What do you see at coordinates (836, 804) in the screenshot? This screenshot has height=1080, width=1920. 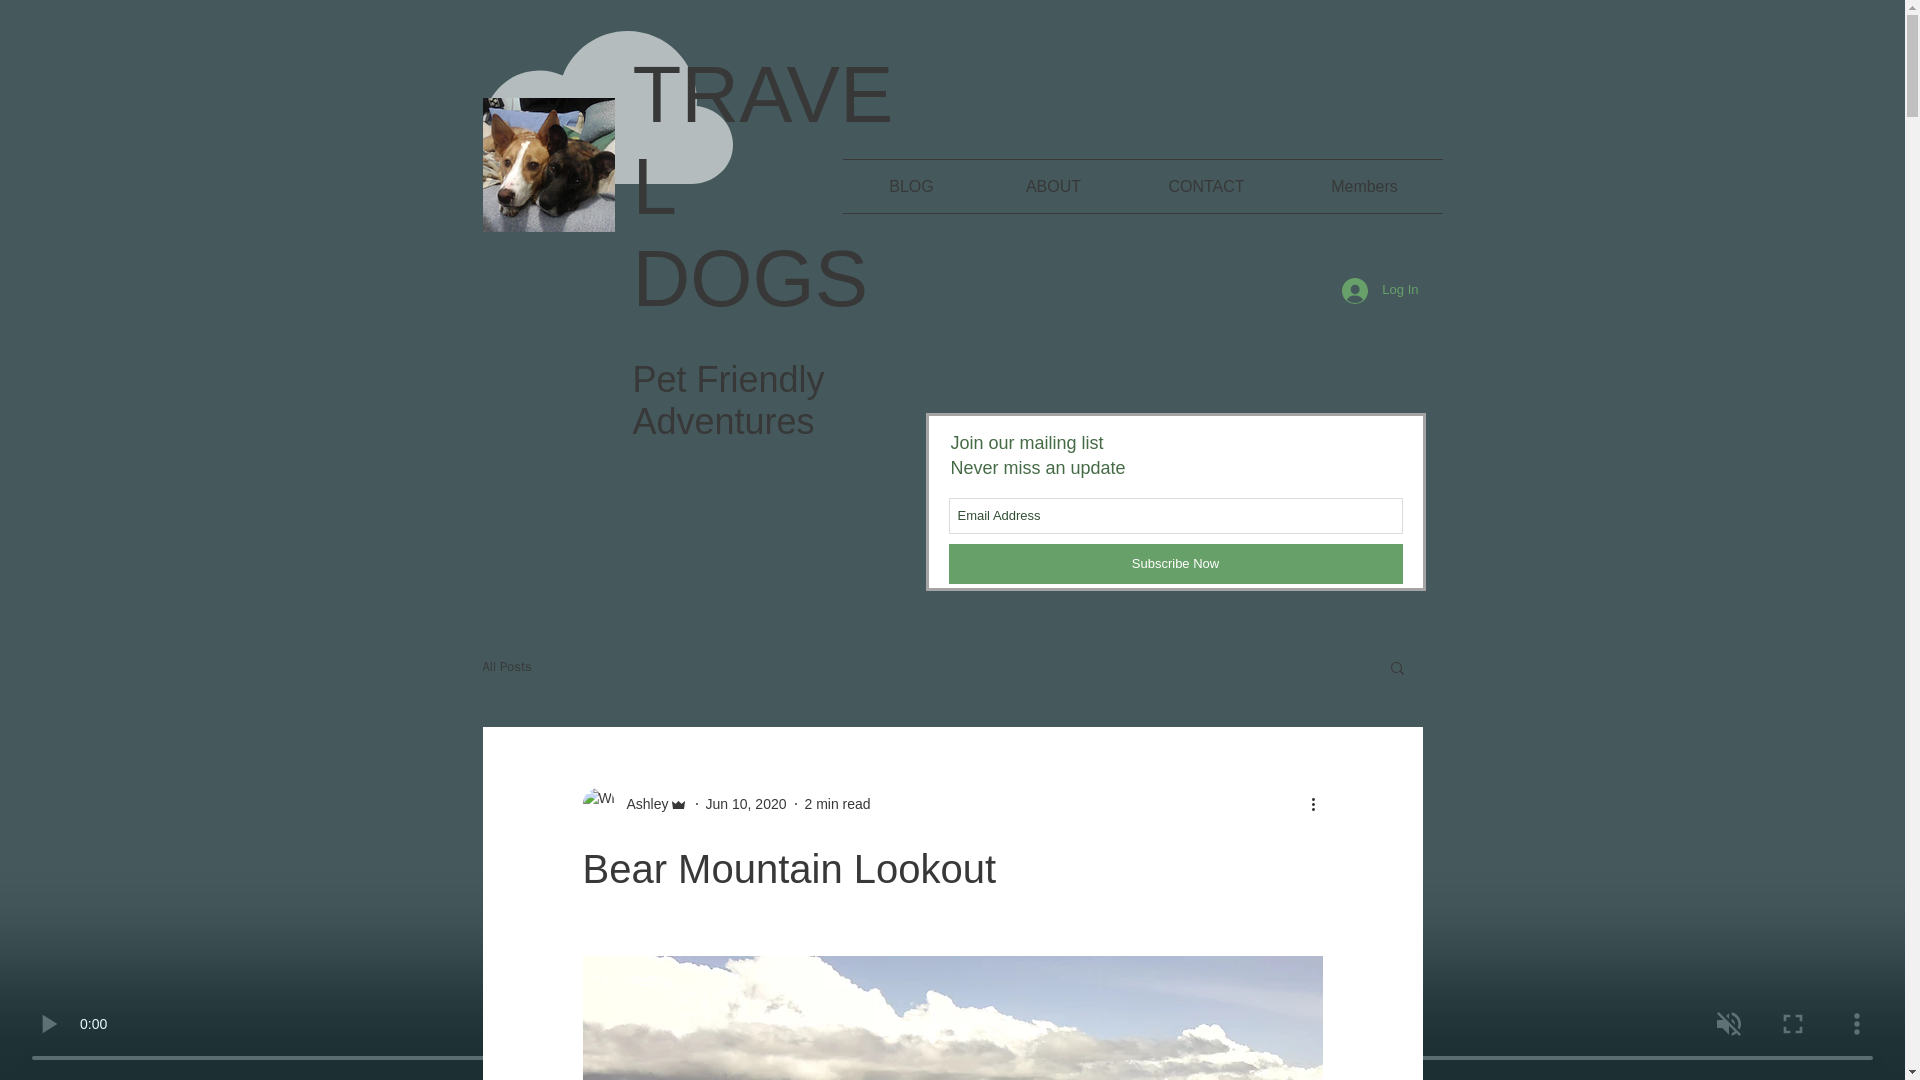 I see `2 min read` at bounding box center [836, 804].